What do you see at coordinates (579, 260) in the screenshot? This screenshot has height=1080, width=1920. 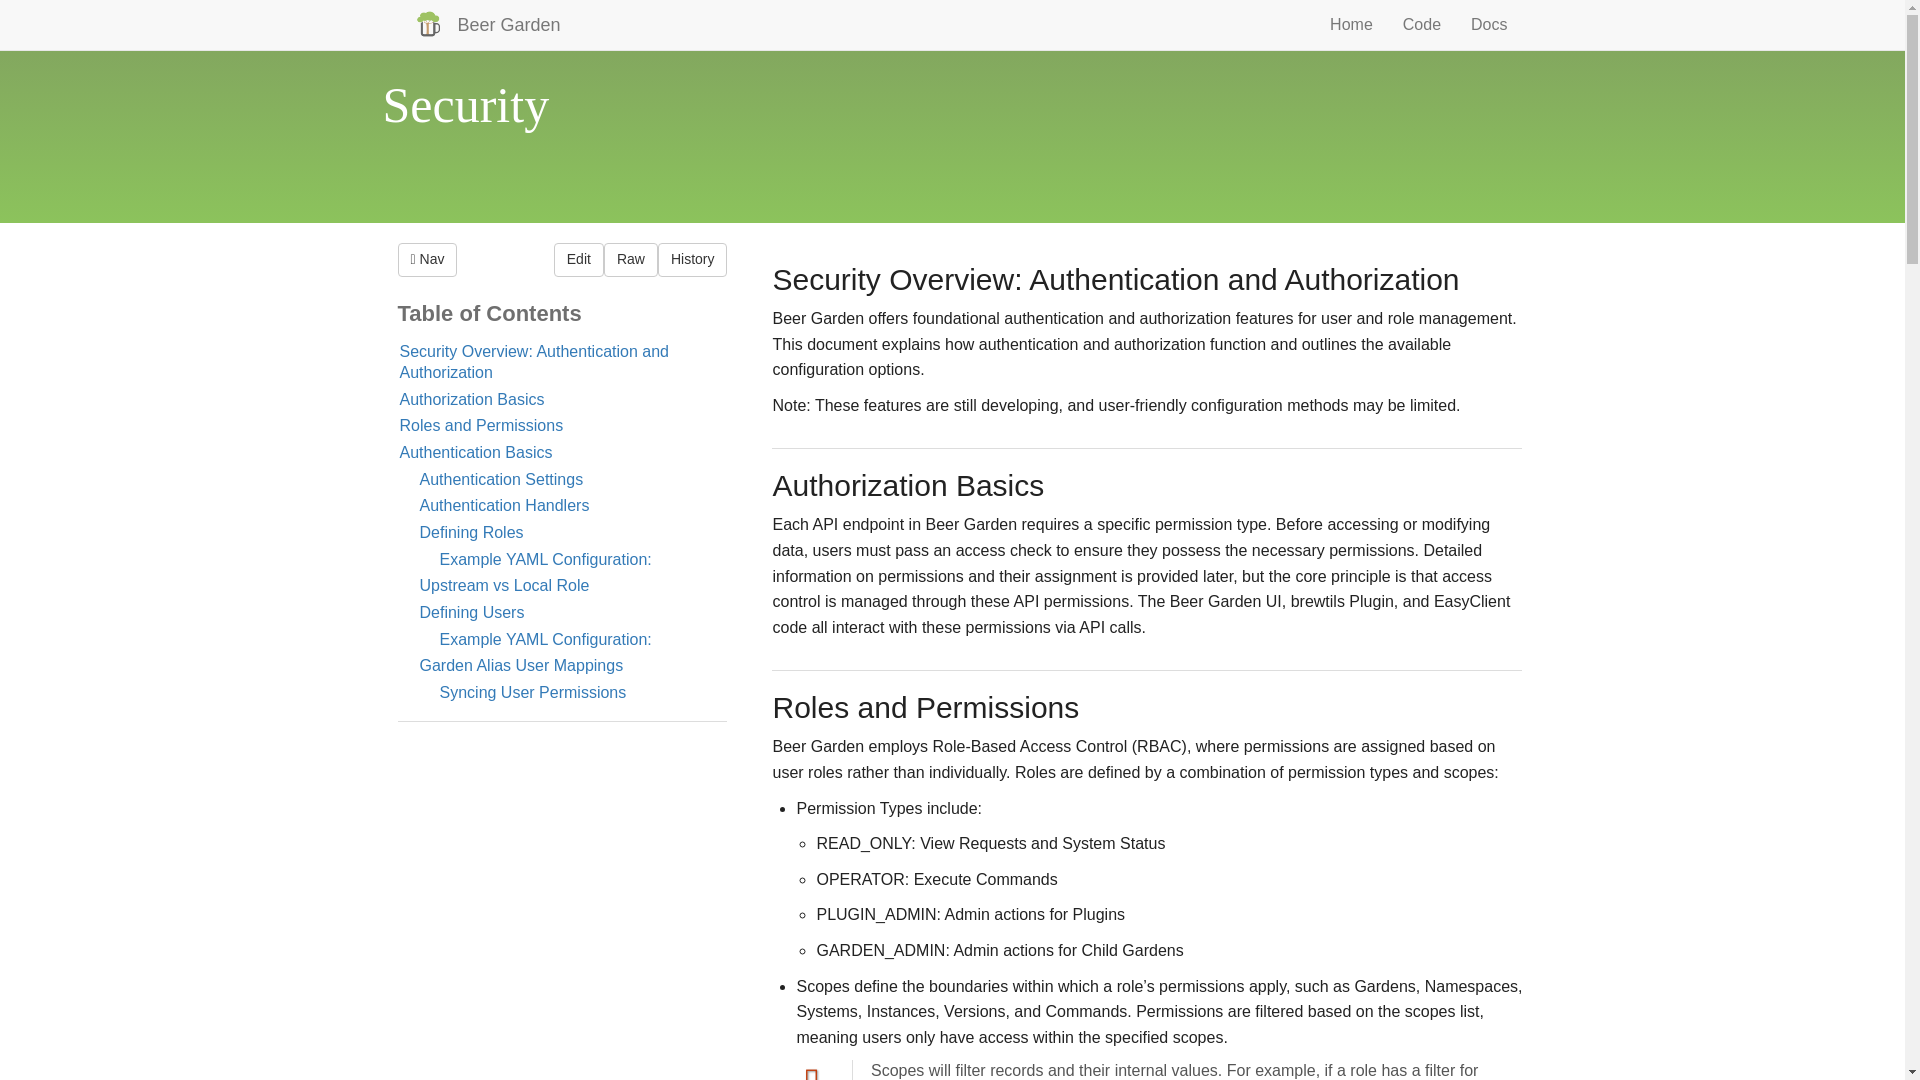 I see `Edit` at bounding box center [579, 260].